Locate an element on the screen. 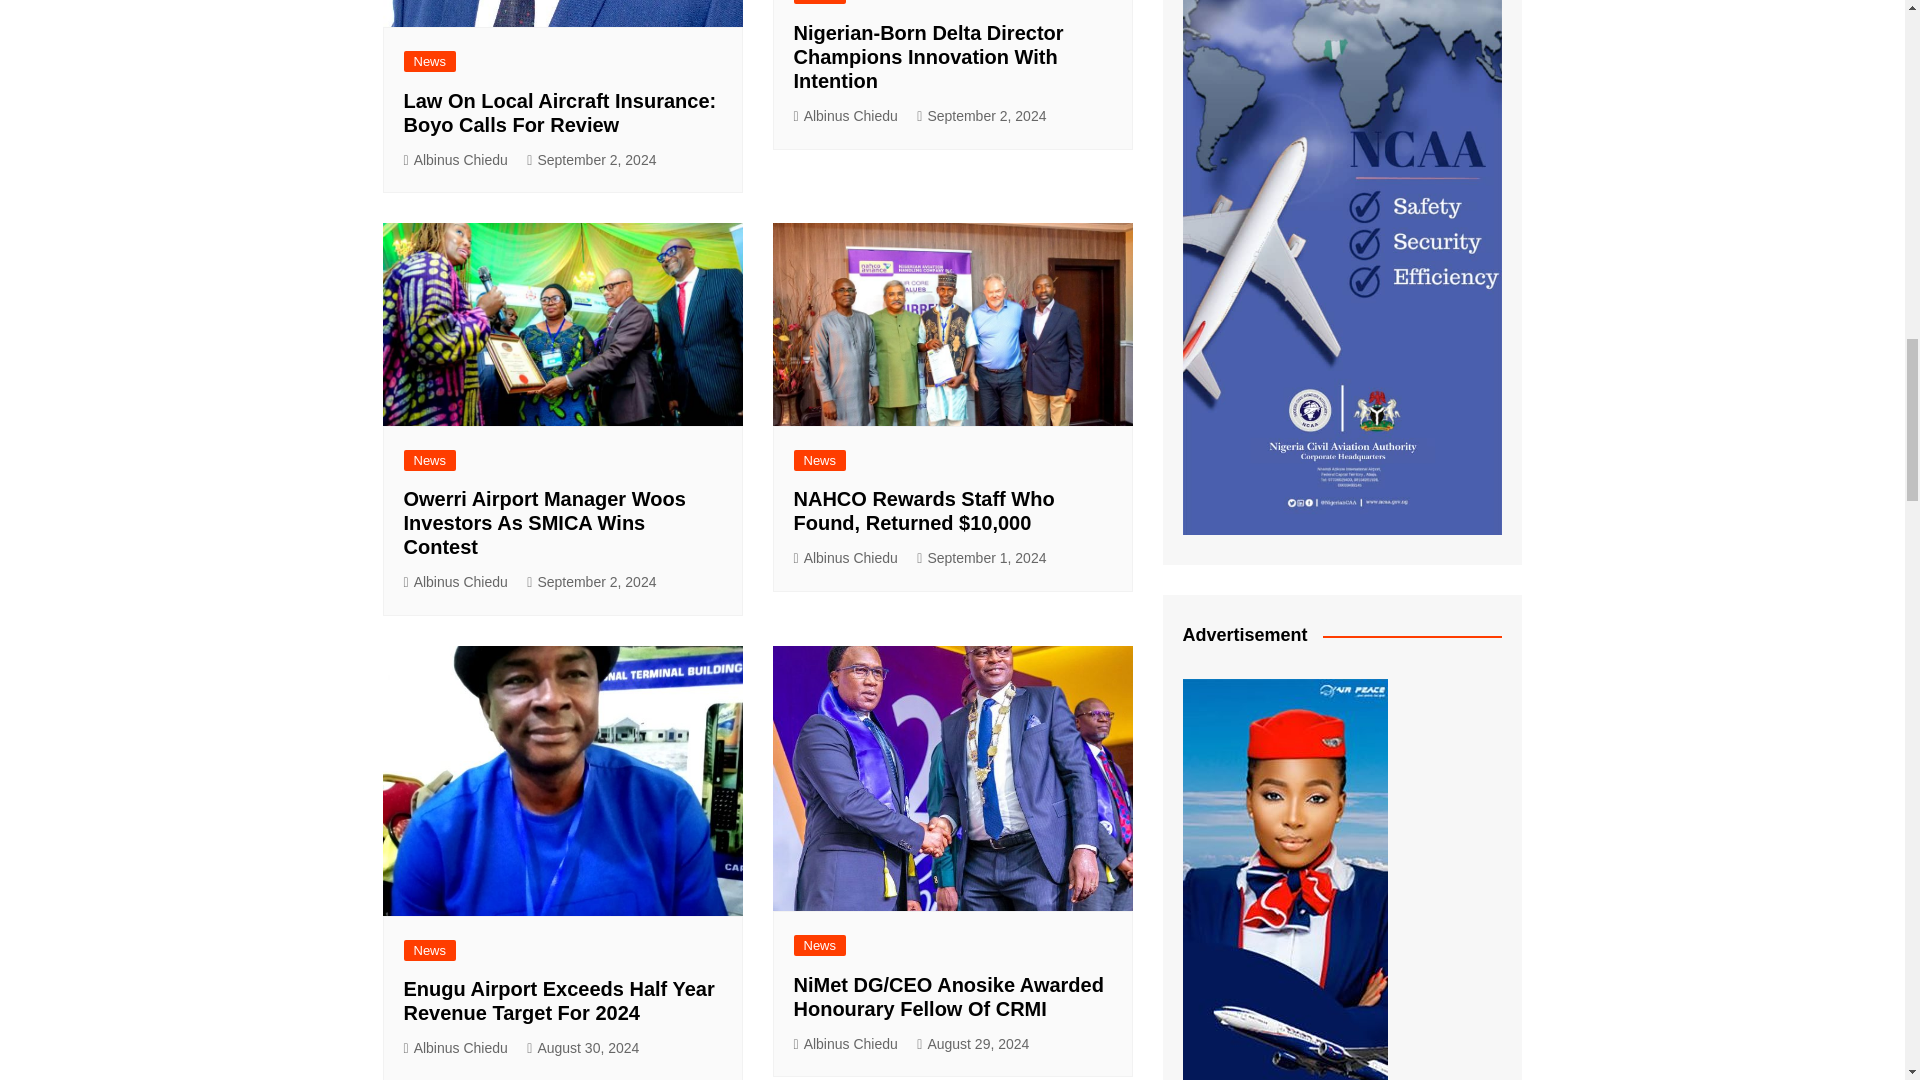  September 2, 2024 is located at coordinates (982, 116).